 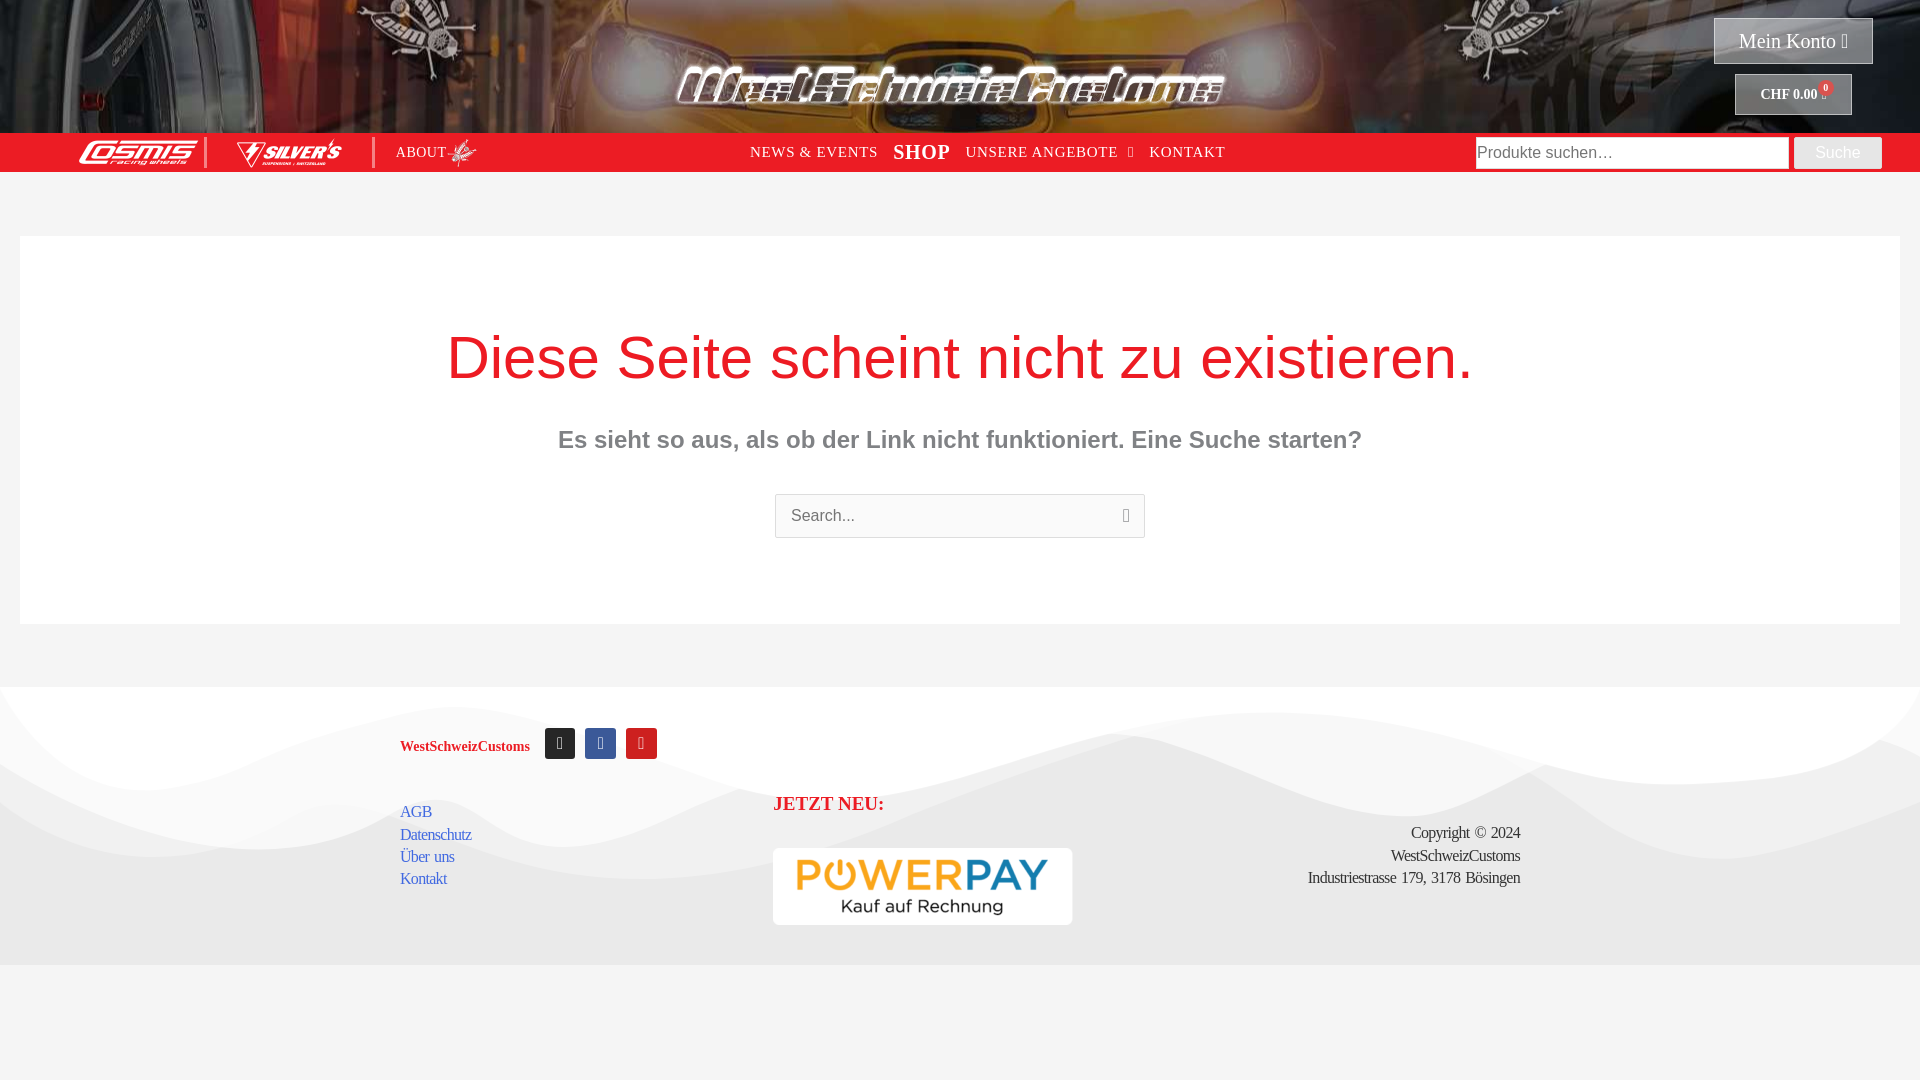 I want to click on WSC-LOGO-Fliege-weiss-45, so click(x=462, y=153).